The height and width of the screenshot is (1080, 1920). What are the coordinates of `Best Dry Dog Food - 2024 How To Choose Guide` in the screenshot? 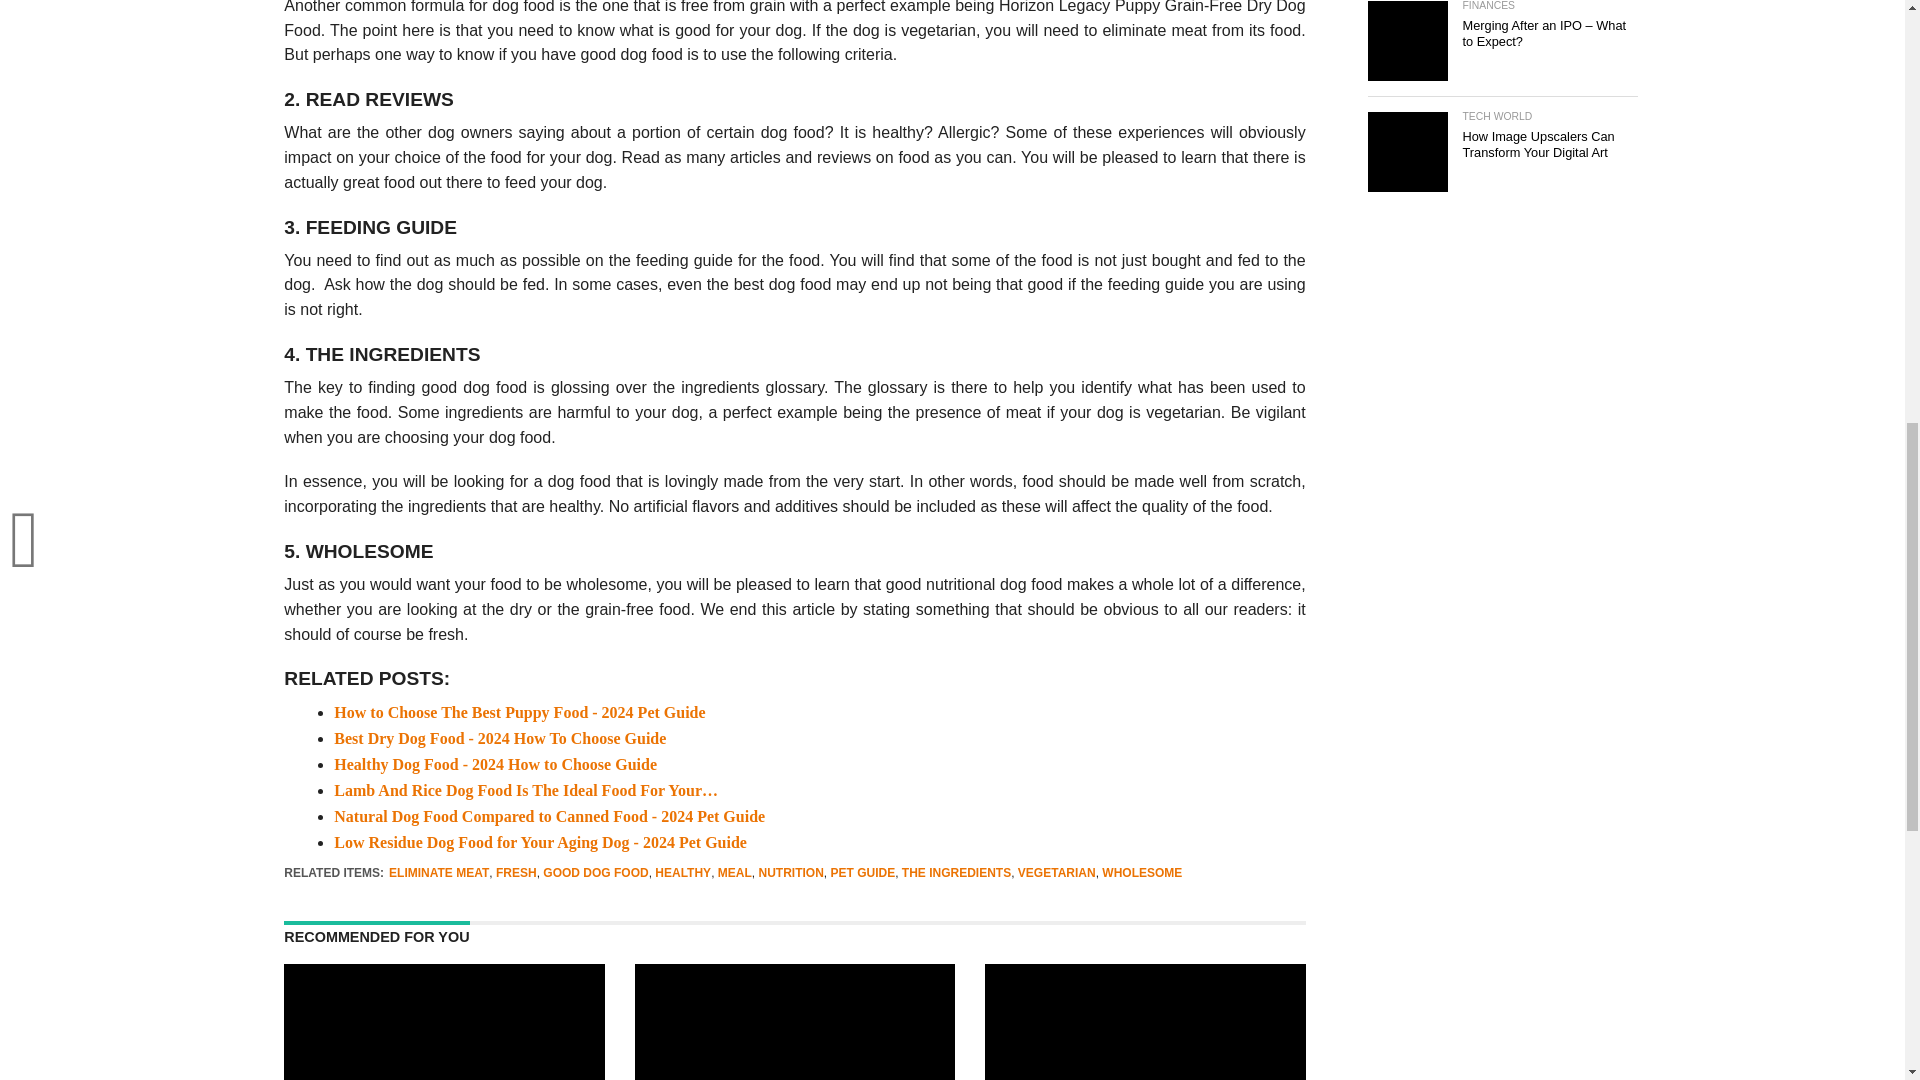 It's located at (500, 738).